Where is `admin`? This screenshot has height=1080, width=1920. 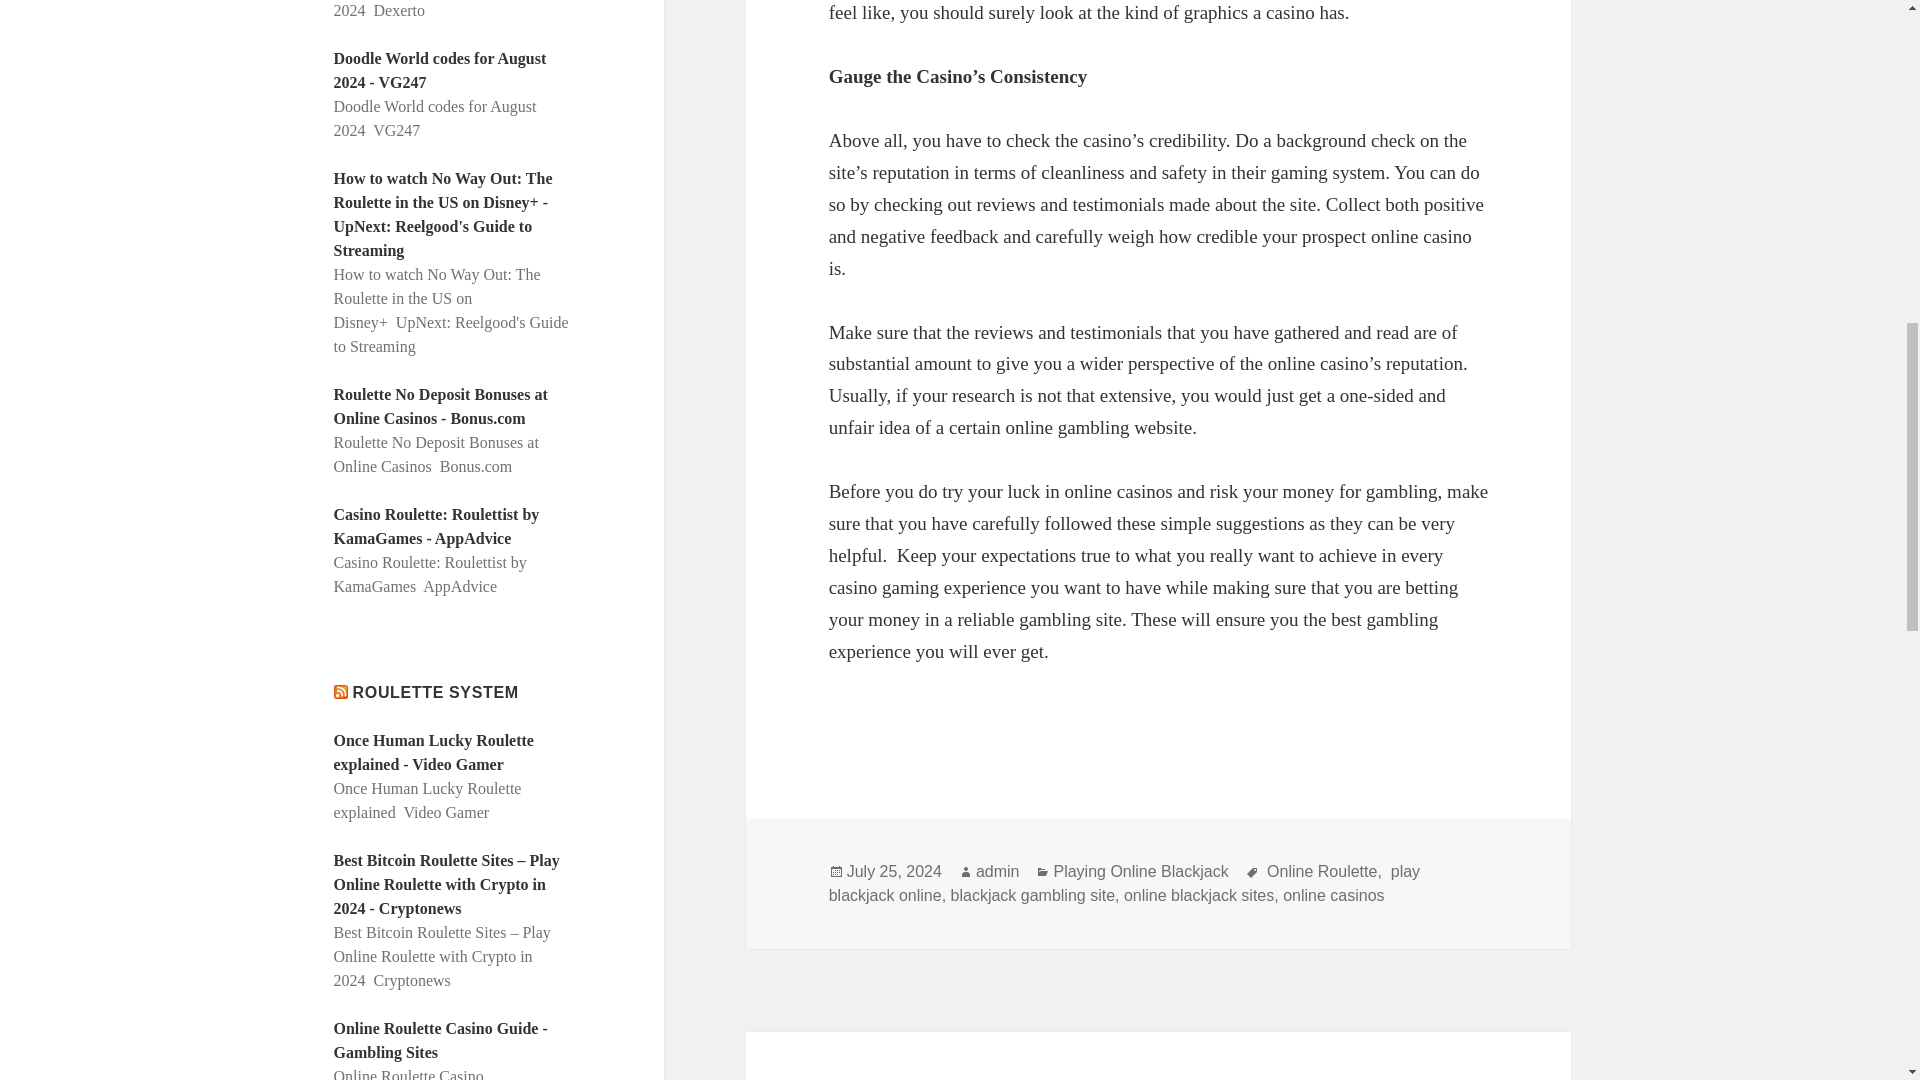
admin is located at coordinates (997, 872).